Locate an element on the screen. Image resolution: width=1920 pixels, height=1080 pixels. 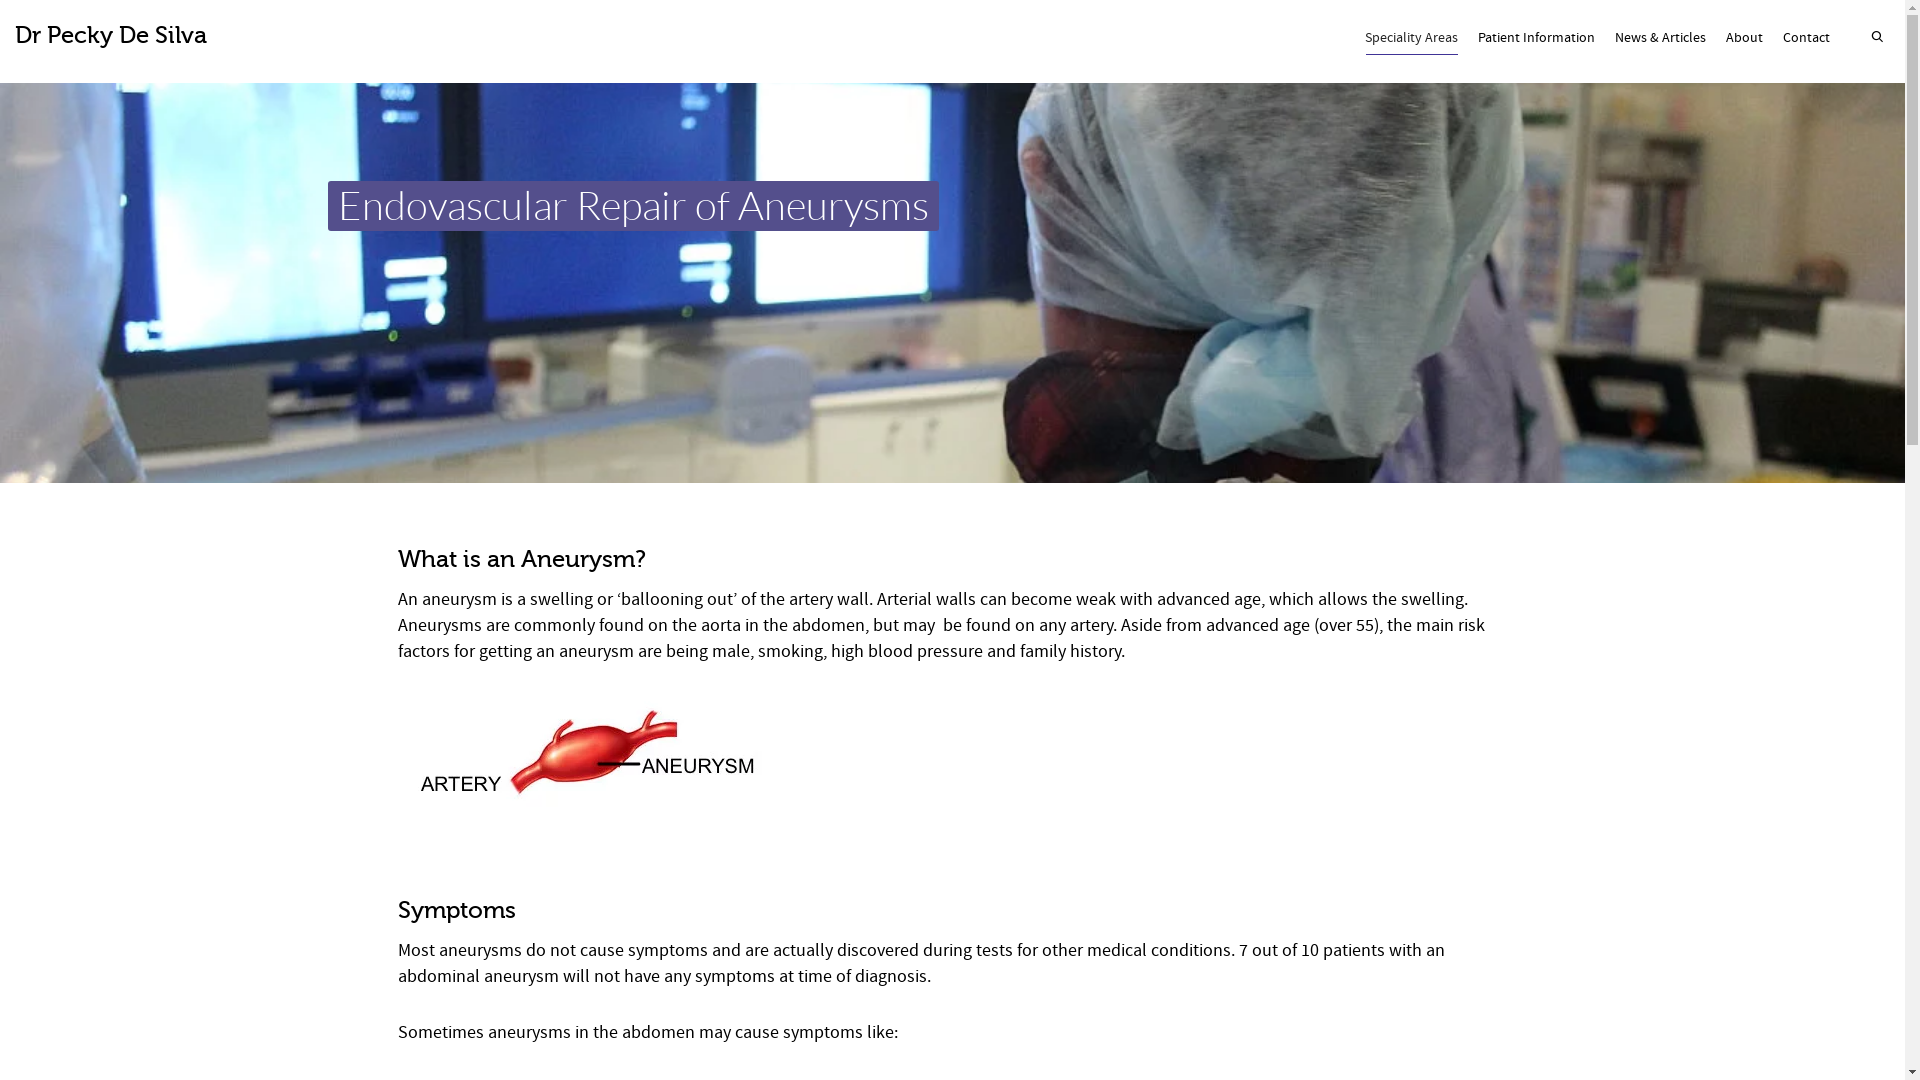
Dr Pecky De Silva is located at coordinates (111, 36).